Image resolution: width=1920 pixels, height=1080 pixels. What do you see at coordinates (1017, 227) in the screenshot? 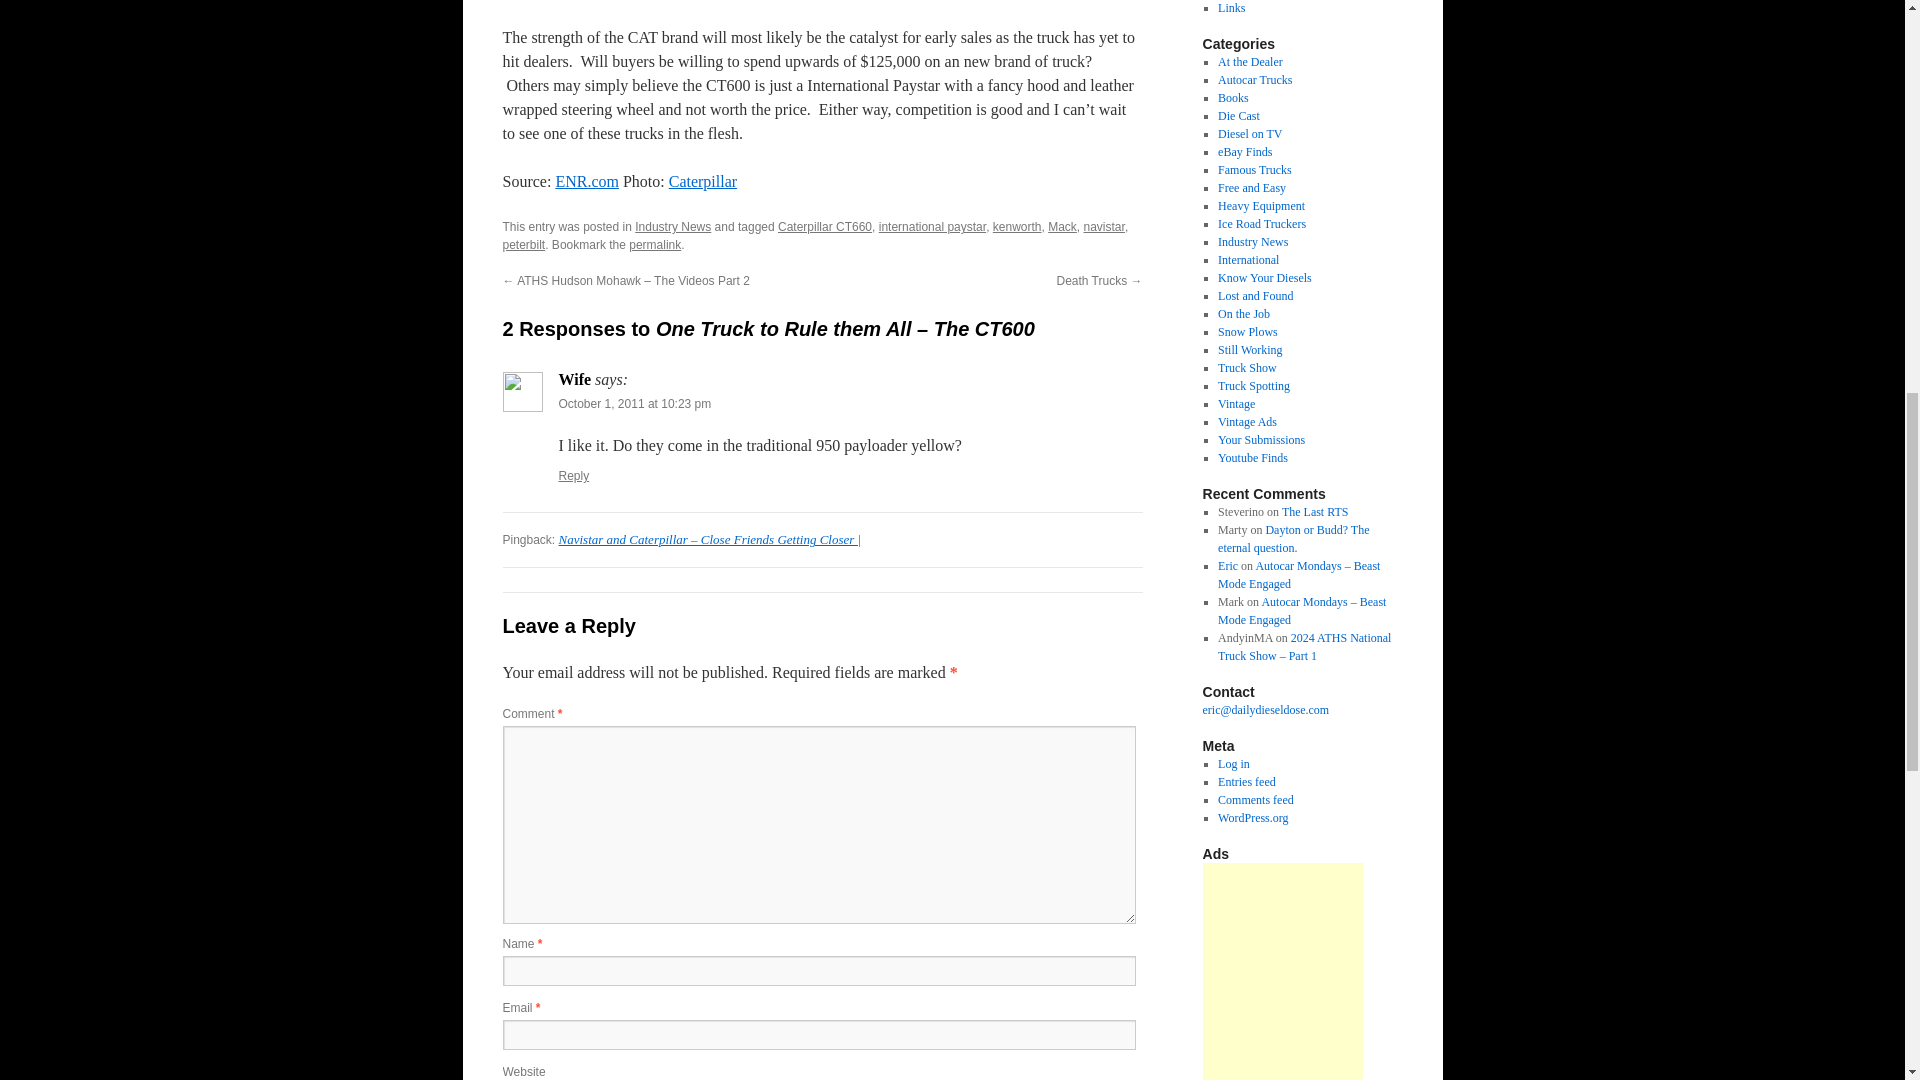
I see `kenworth` at bounding box center [1017, 227].